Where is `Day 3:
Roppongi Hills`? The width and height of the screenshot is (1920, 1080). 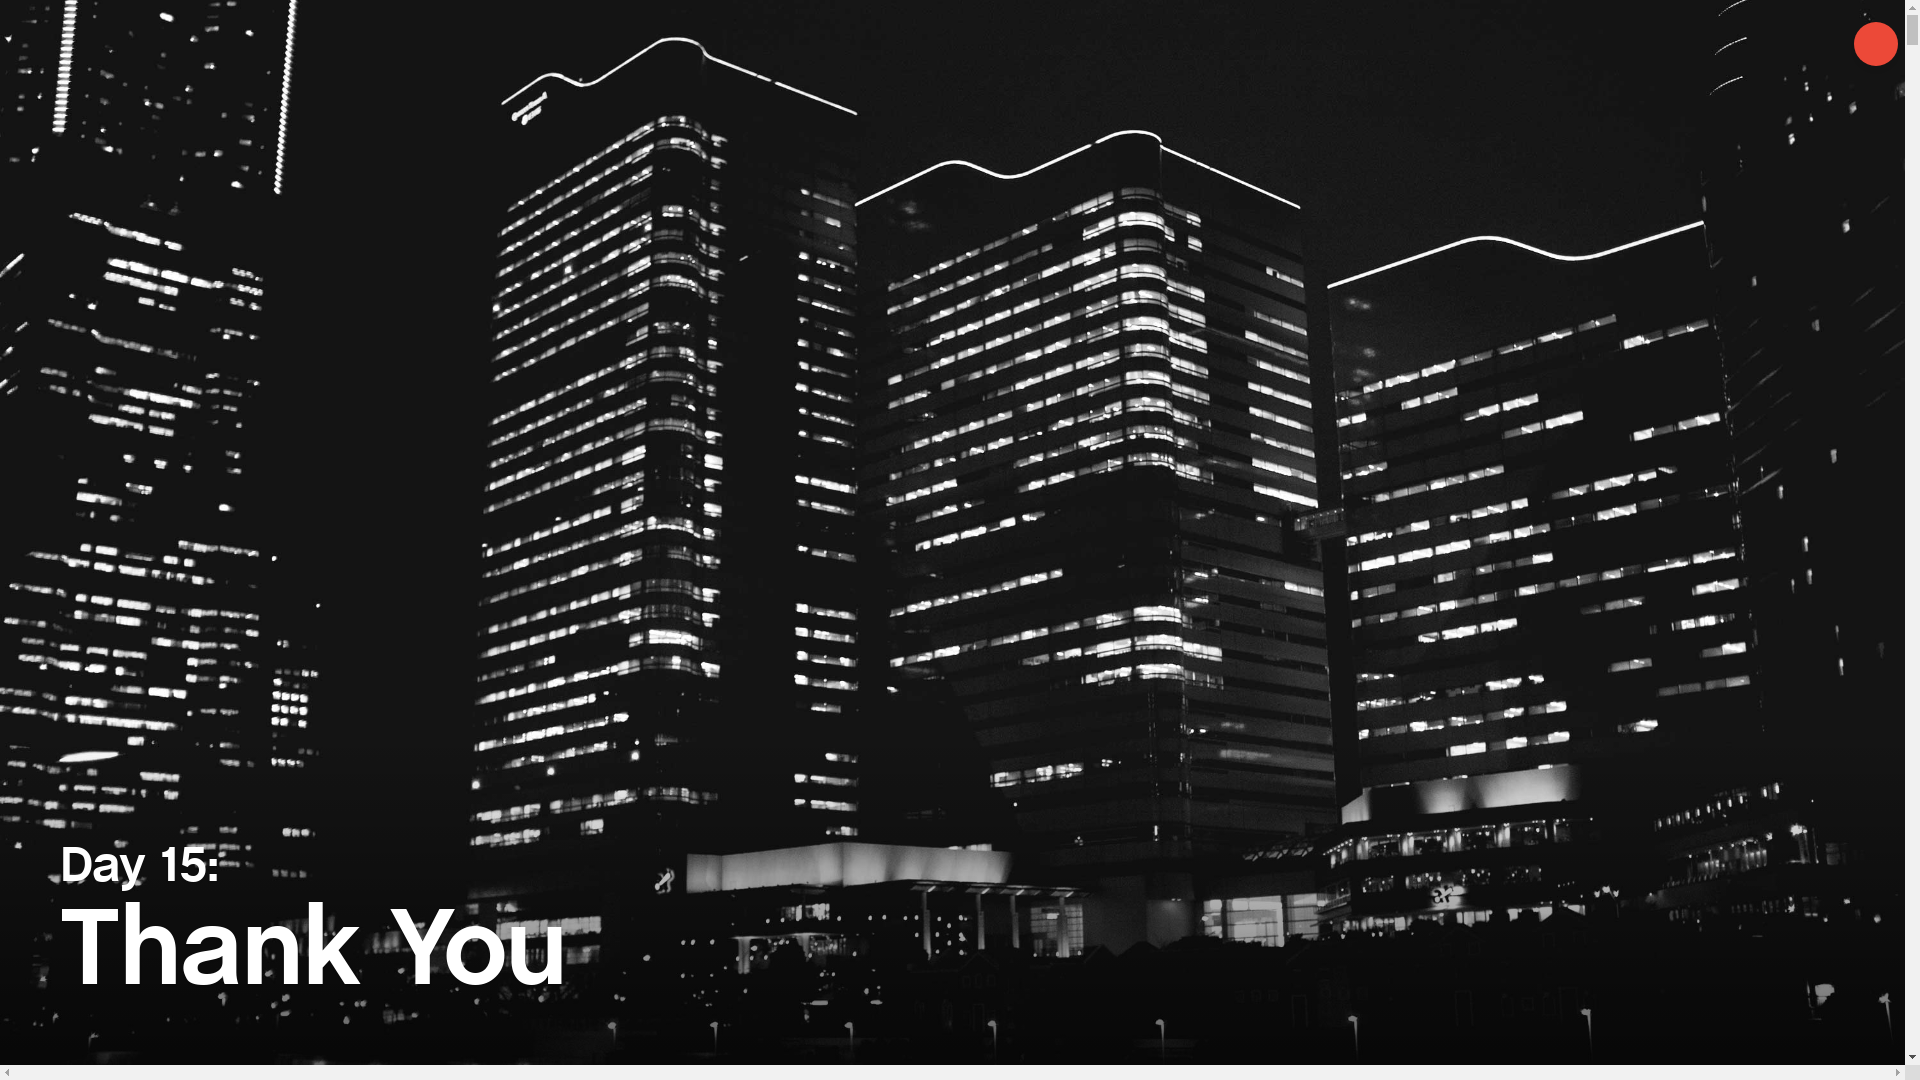 Day 3:
Roppongi Hills is located at coordinates (1753, 602).